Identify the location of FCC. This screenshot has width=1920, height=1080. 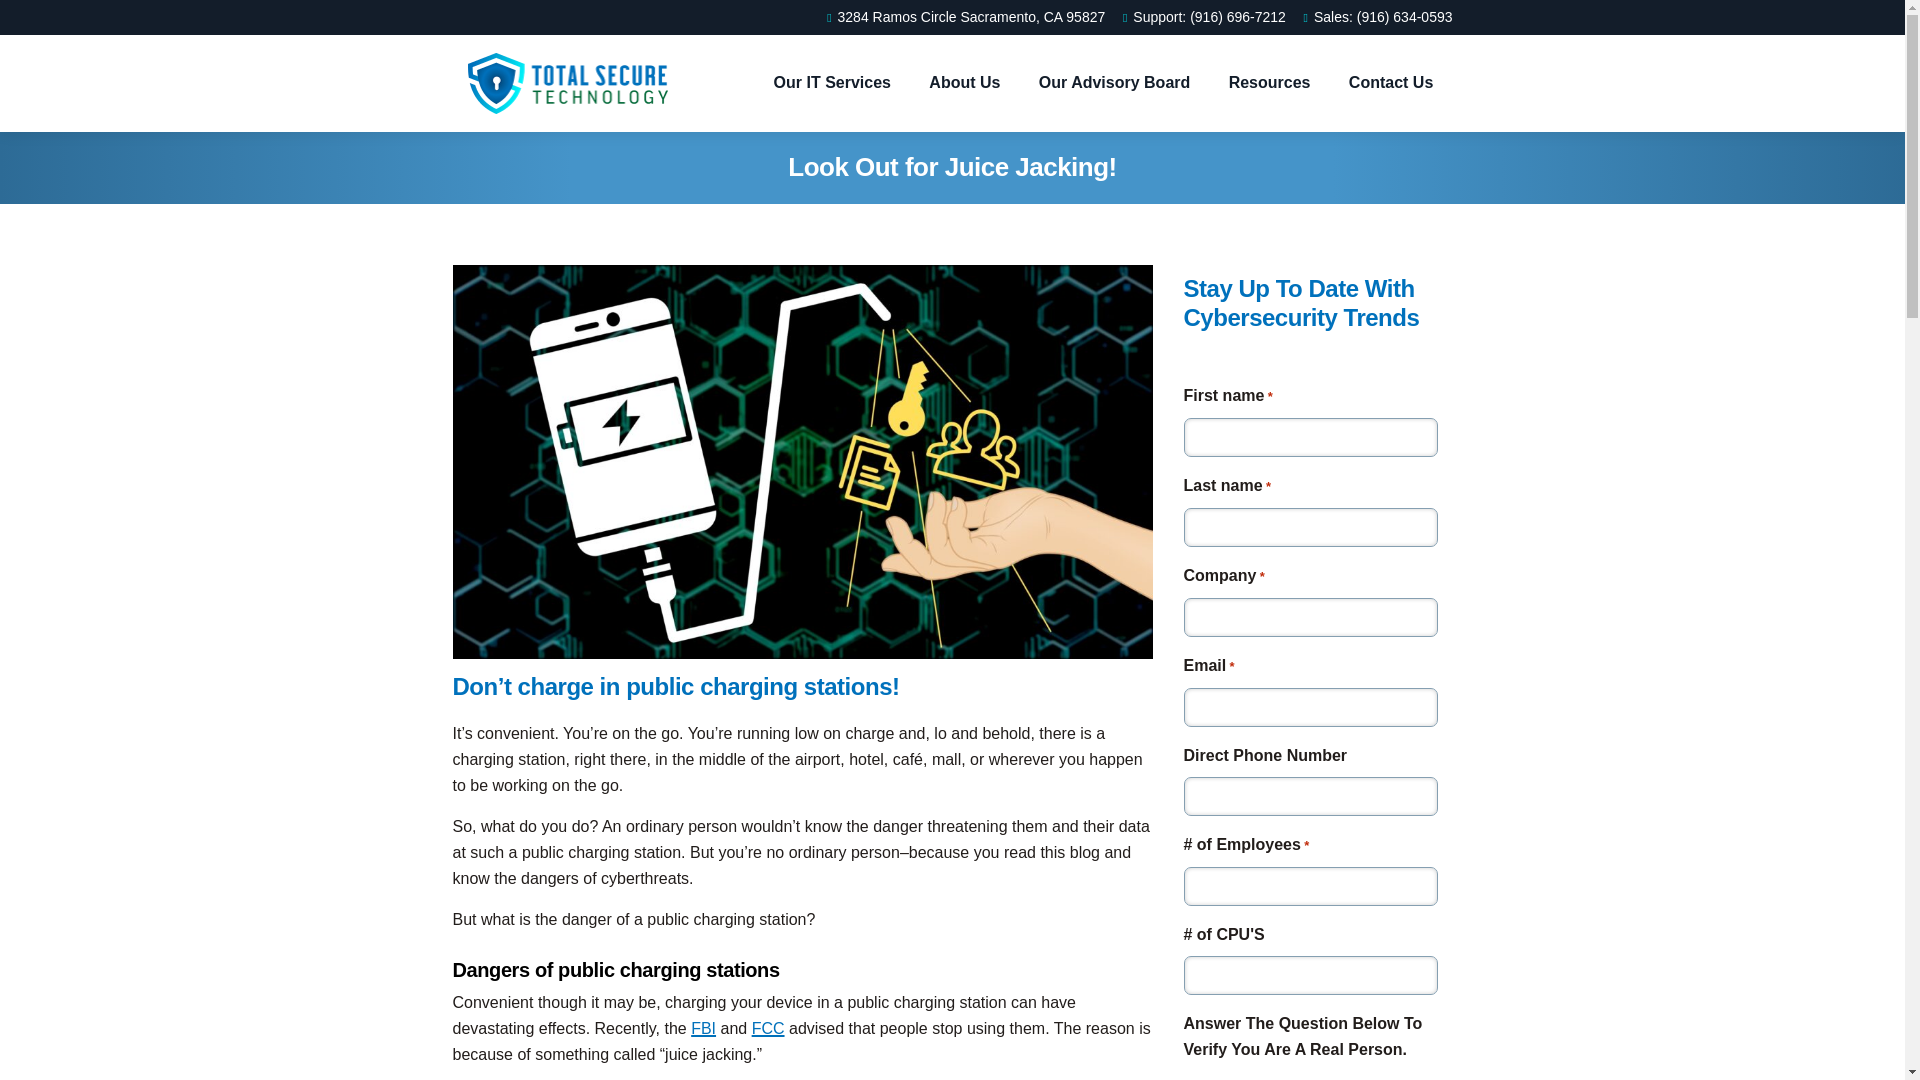
(768, 1028).